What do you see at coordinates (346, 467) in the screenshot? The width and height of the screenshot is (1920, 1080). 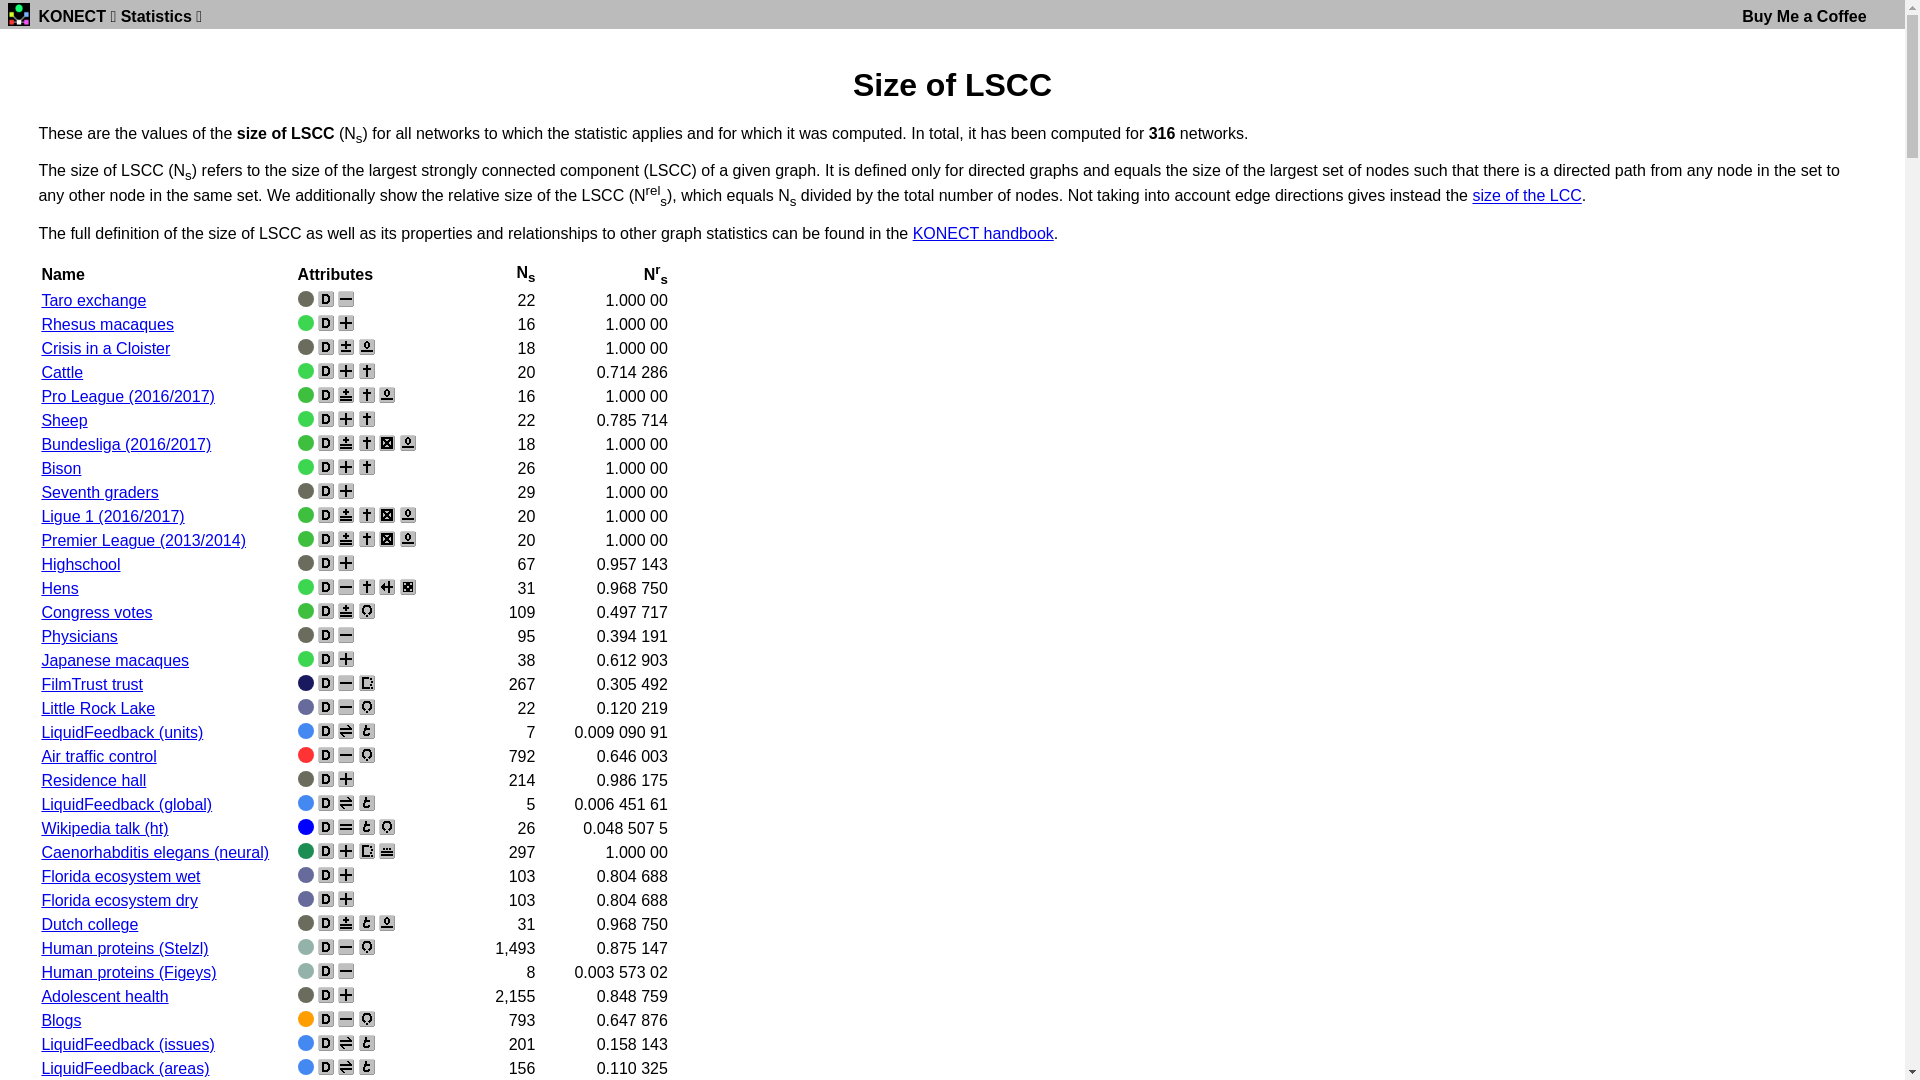 I see `Positive weights, no multiple edges` at bounding box center [346, 467].